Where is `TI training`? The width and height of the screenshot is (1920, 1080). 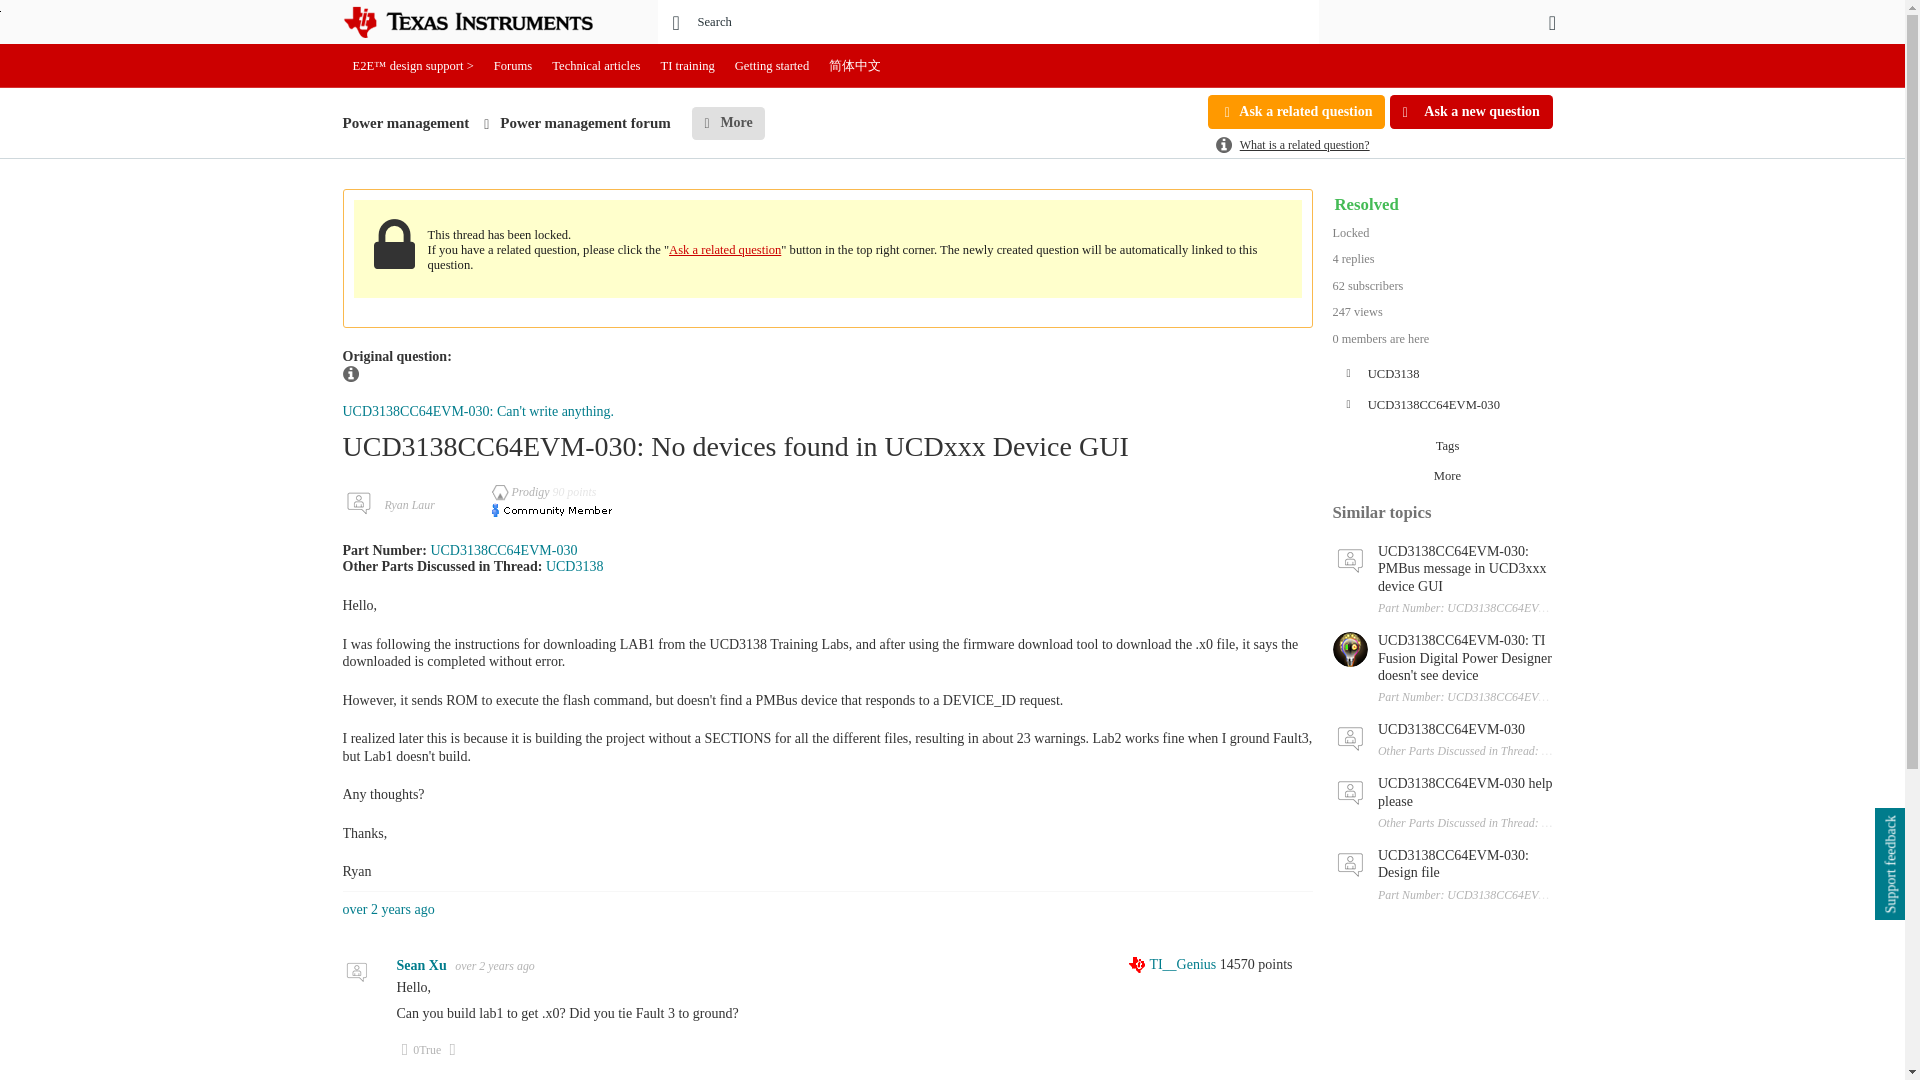
TI training is located at coordinates (688, 66).